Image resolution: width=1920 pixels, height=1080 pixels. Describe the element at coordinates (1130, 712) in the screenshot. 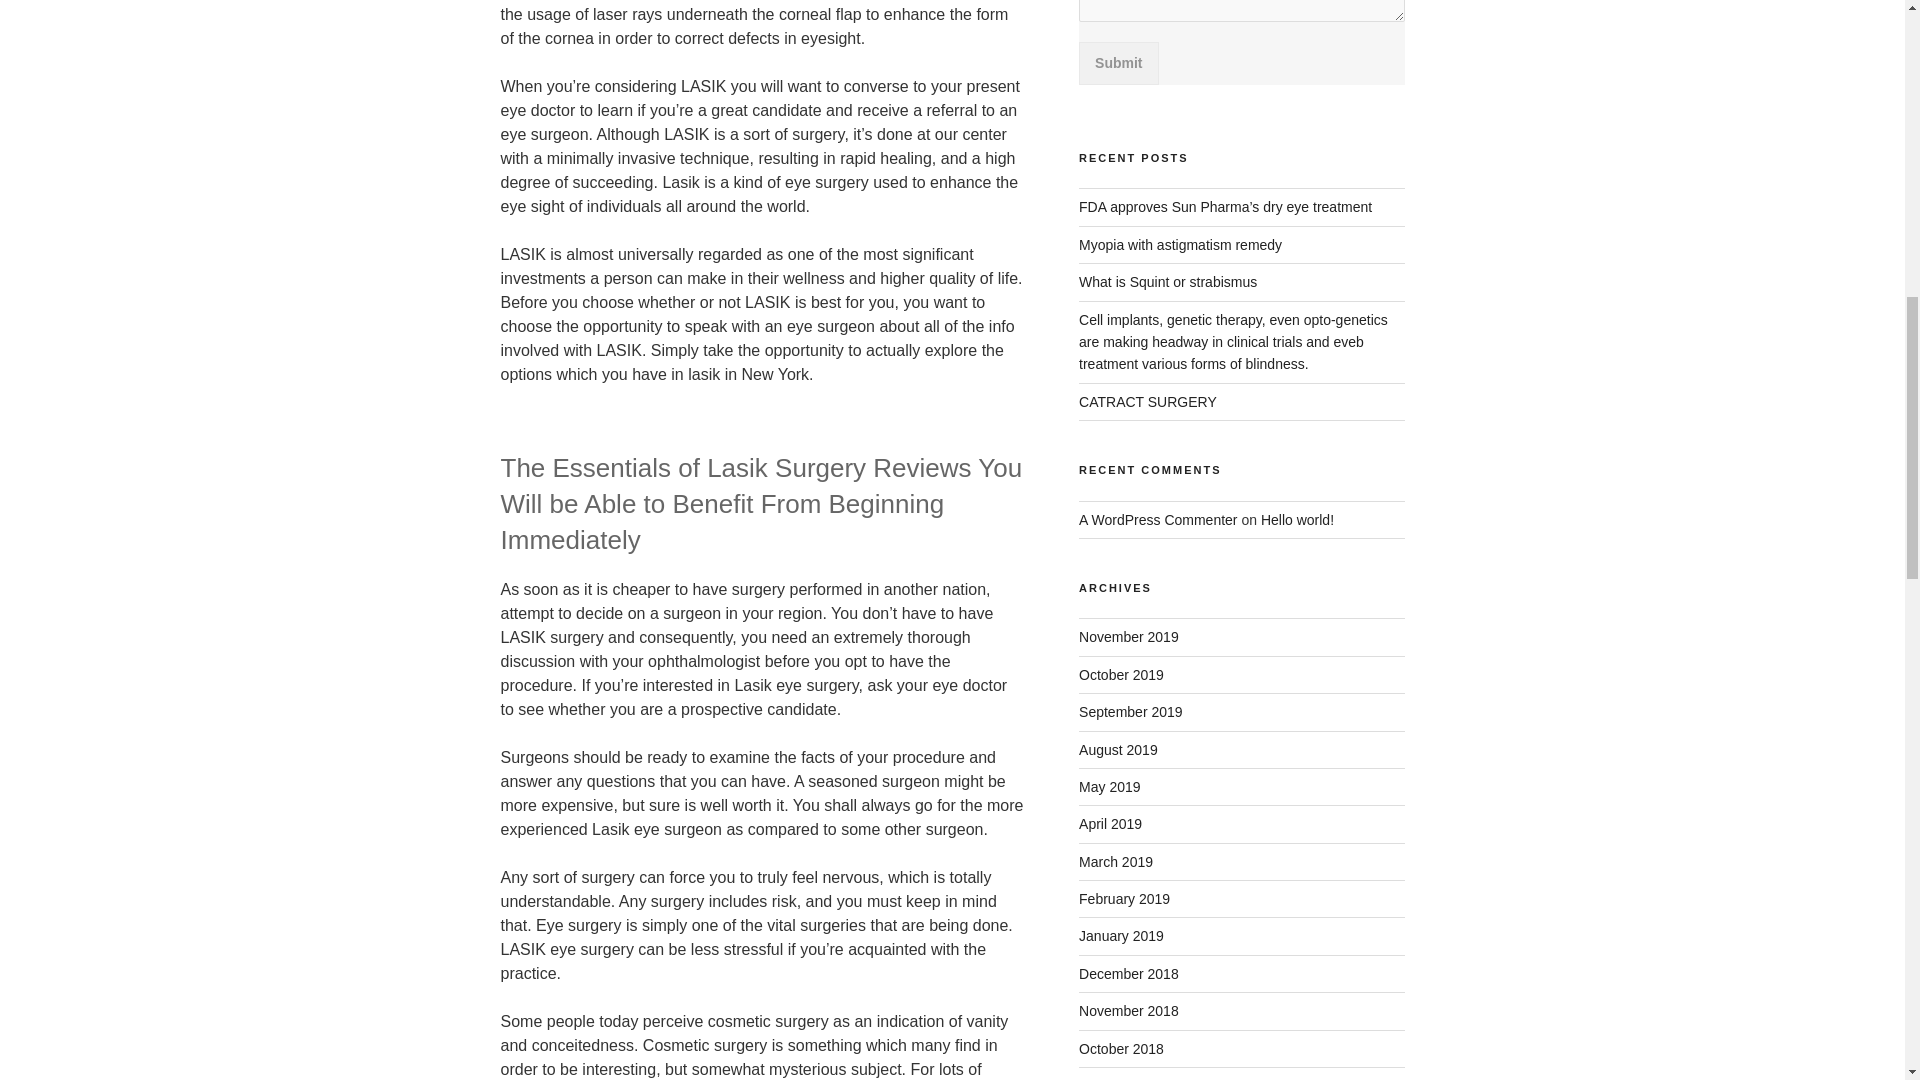

I see `September 2019` at that location.